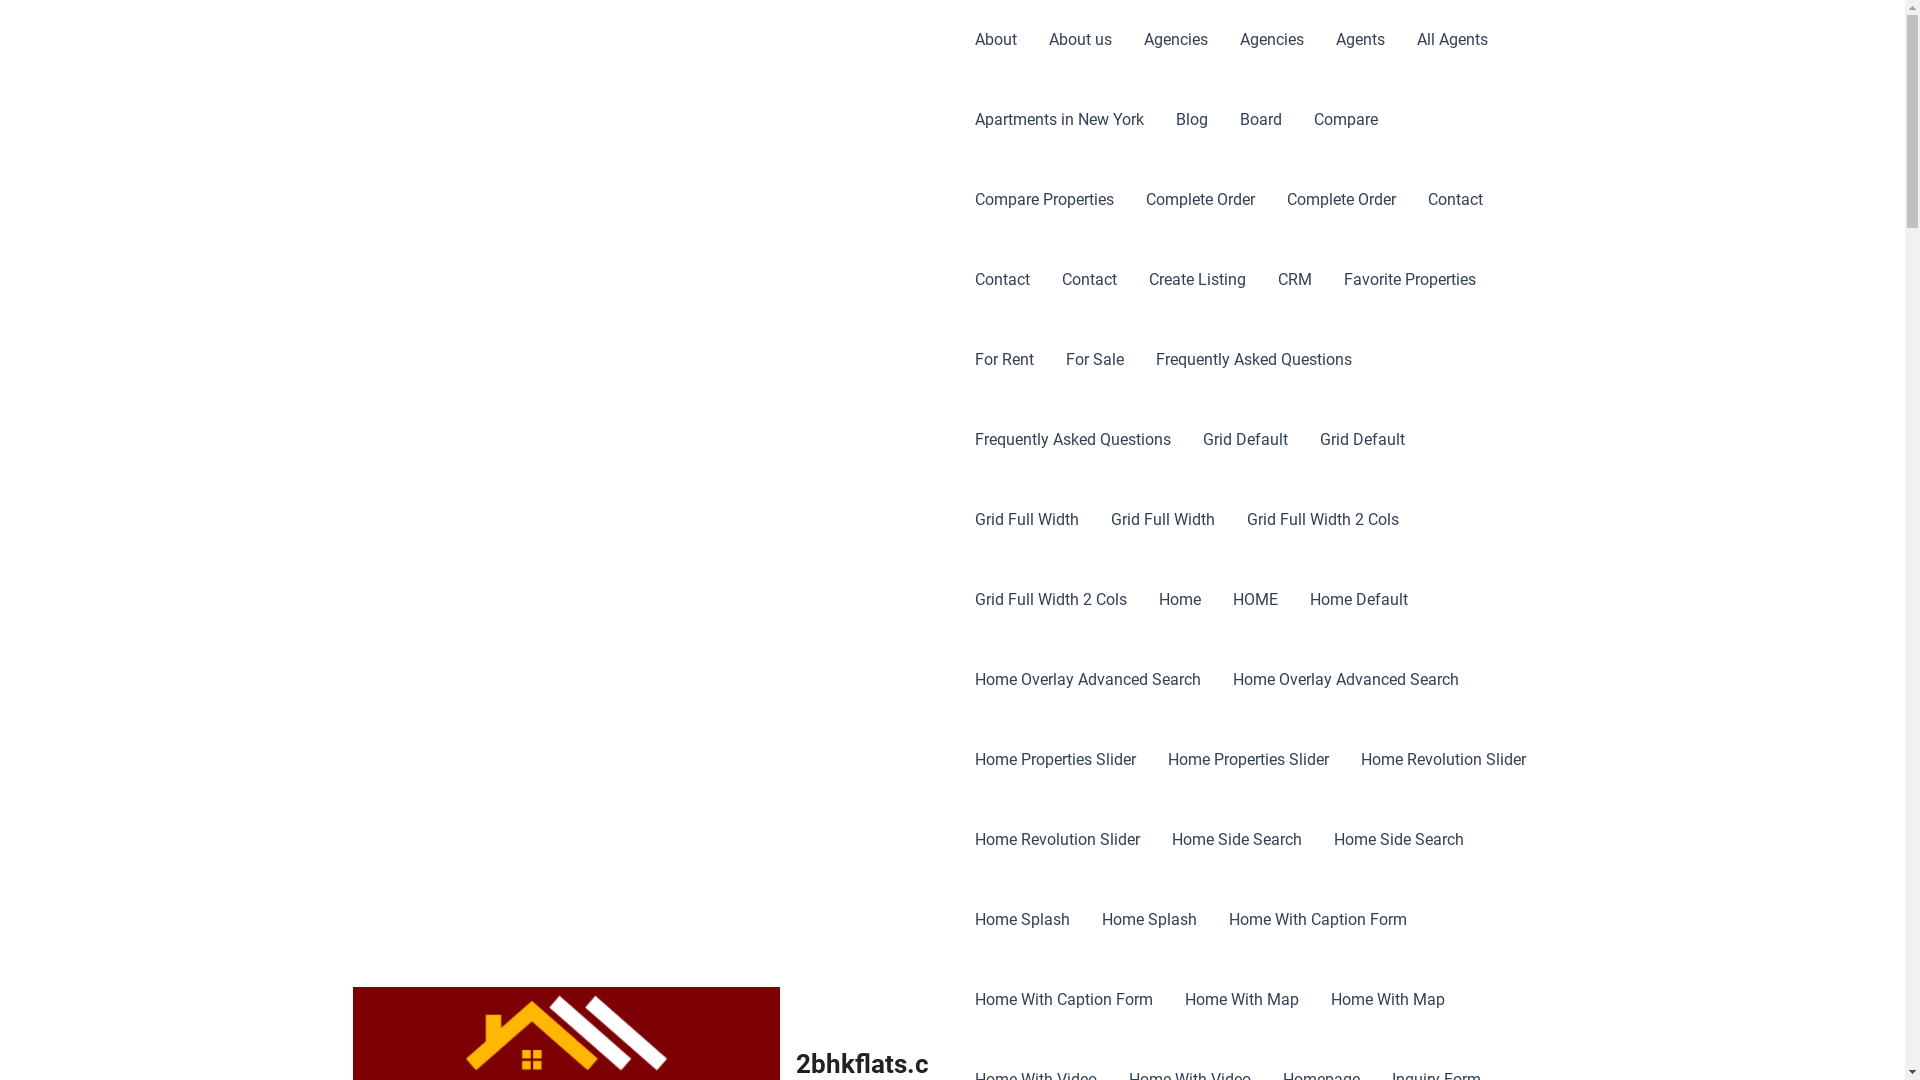  I want to click on Contact, so click(1090, 280).